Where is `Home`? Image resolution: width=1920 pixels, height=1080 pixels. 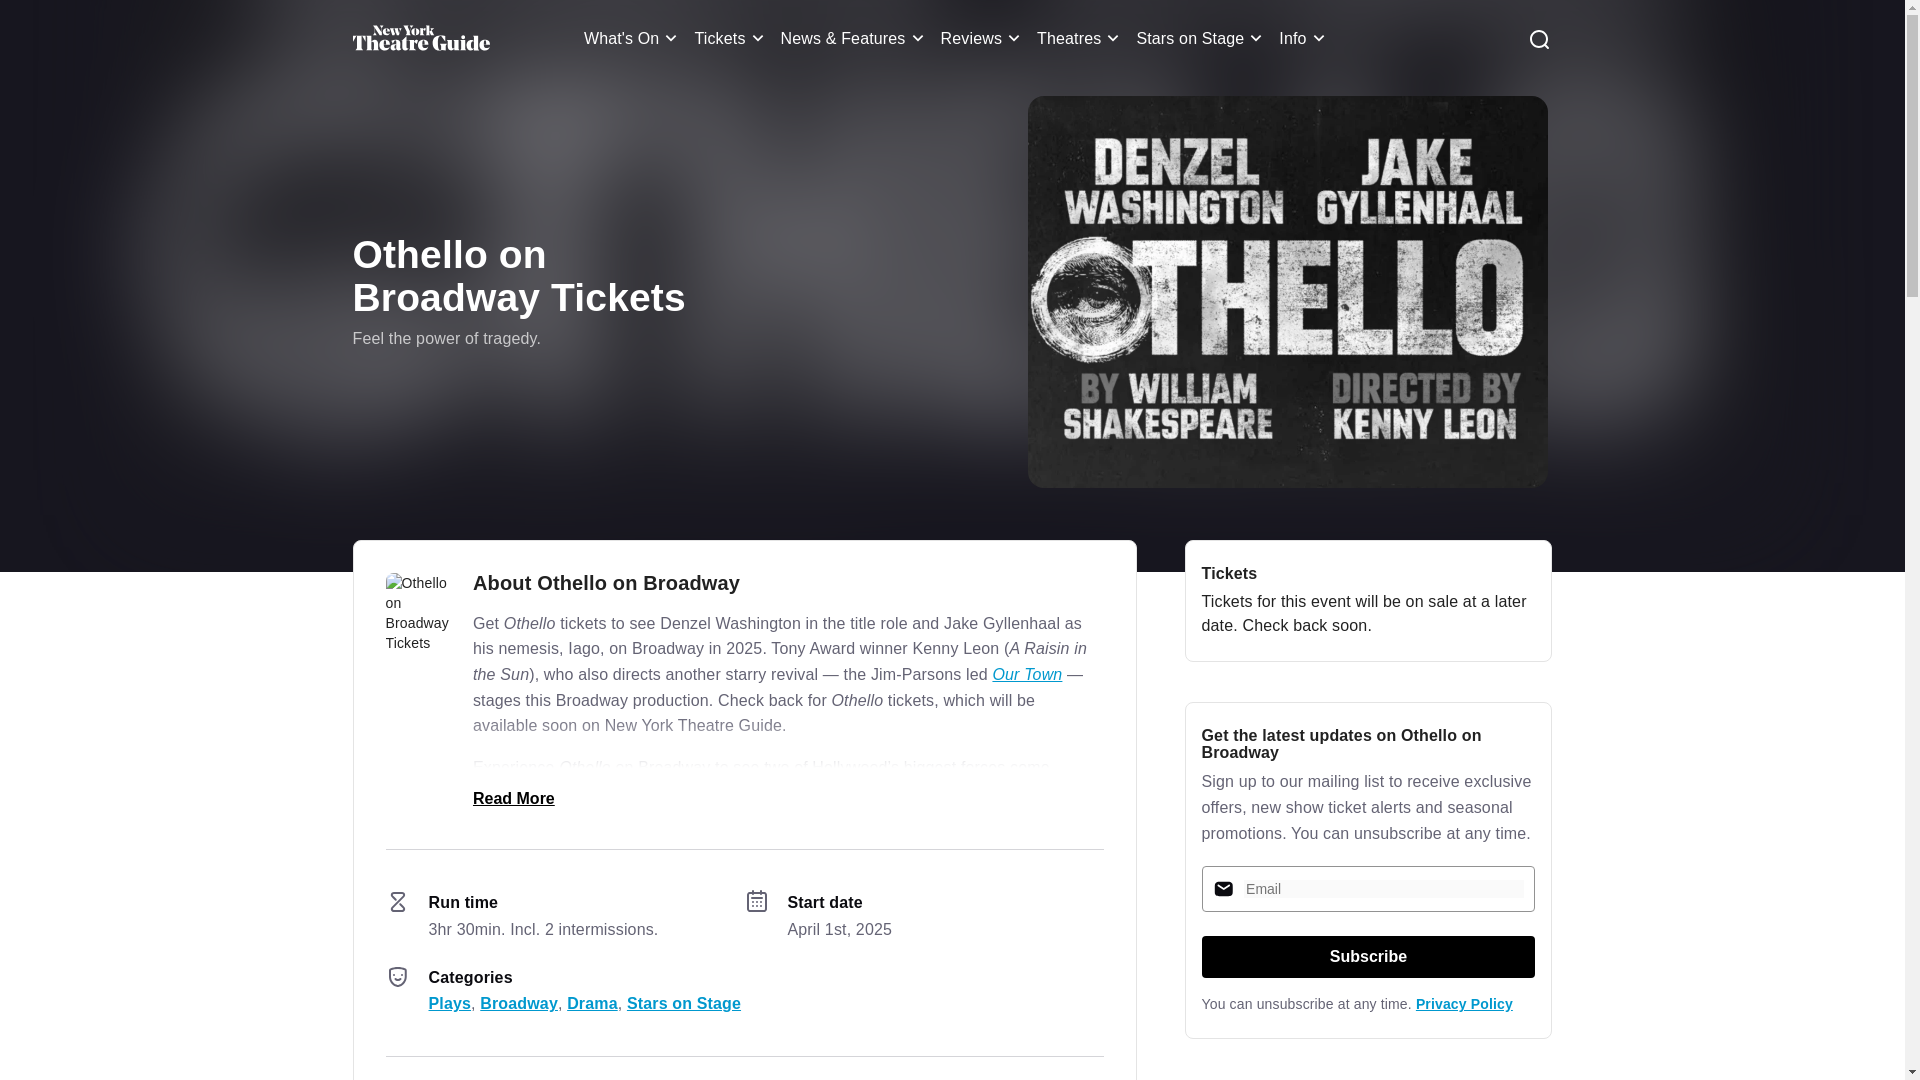
Home is located at coordinates (420, 38).